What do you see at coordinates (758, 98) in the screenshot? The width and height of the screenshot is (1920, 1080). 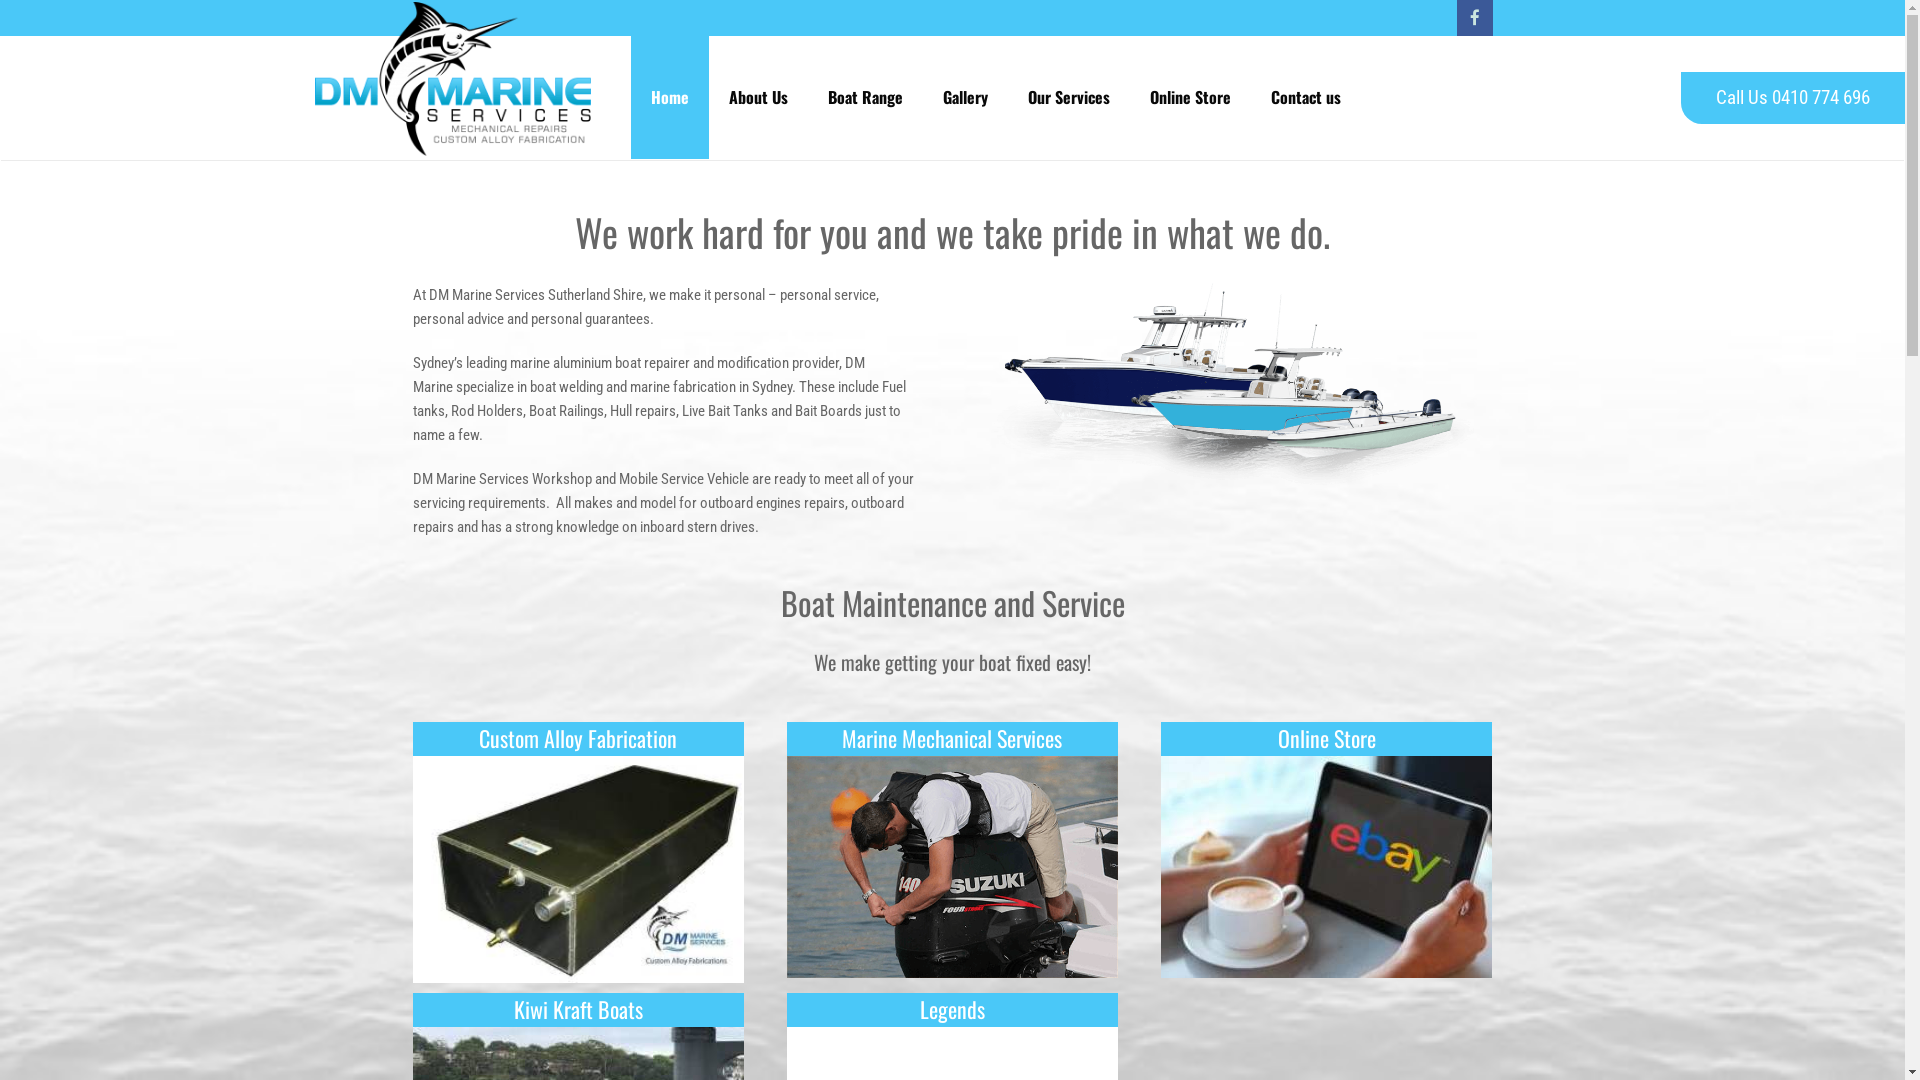 I see `About Us` at bounding box center [758, 98].